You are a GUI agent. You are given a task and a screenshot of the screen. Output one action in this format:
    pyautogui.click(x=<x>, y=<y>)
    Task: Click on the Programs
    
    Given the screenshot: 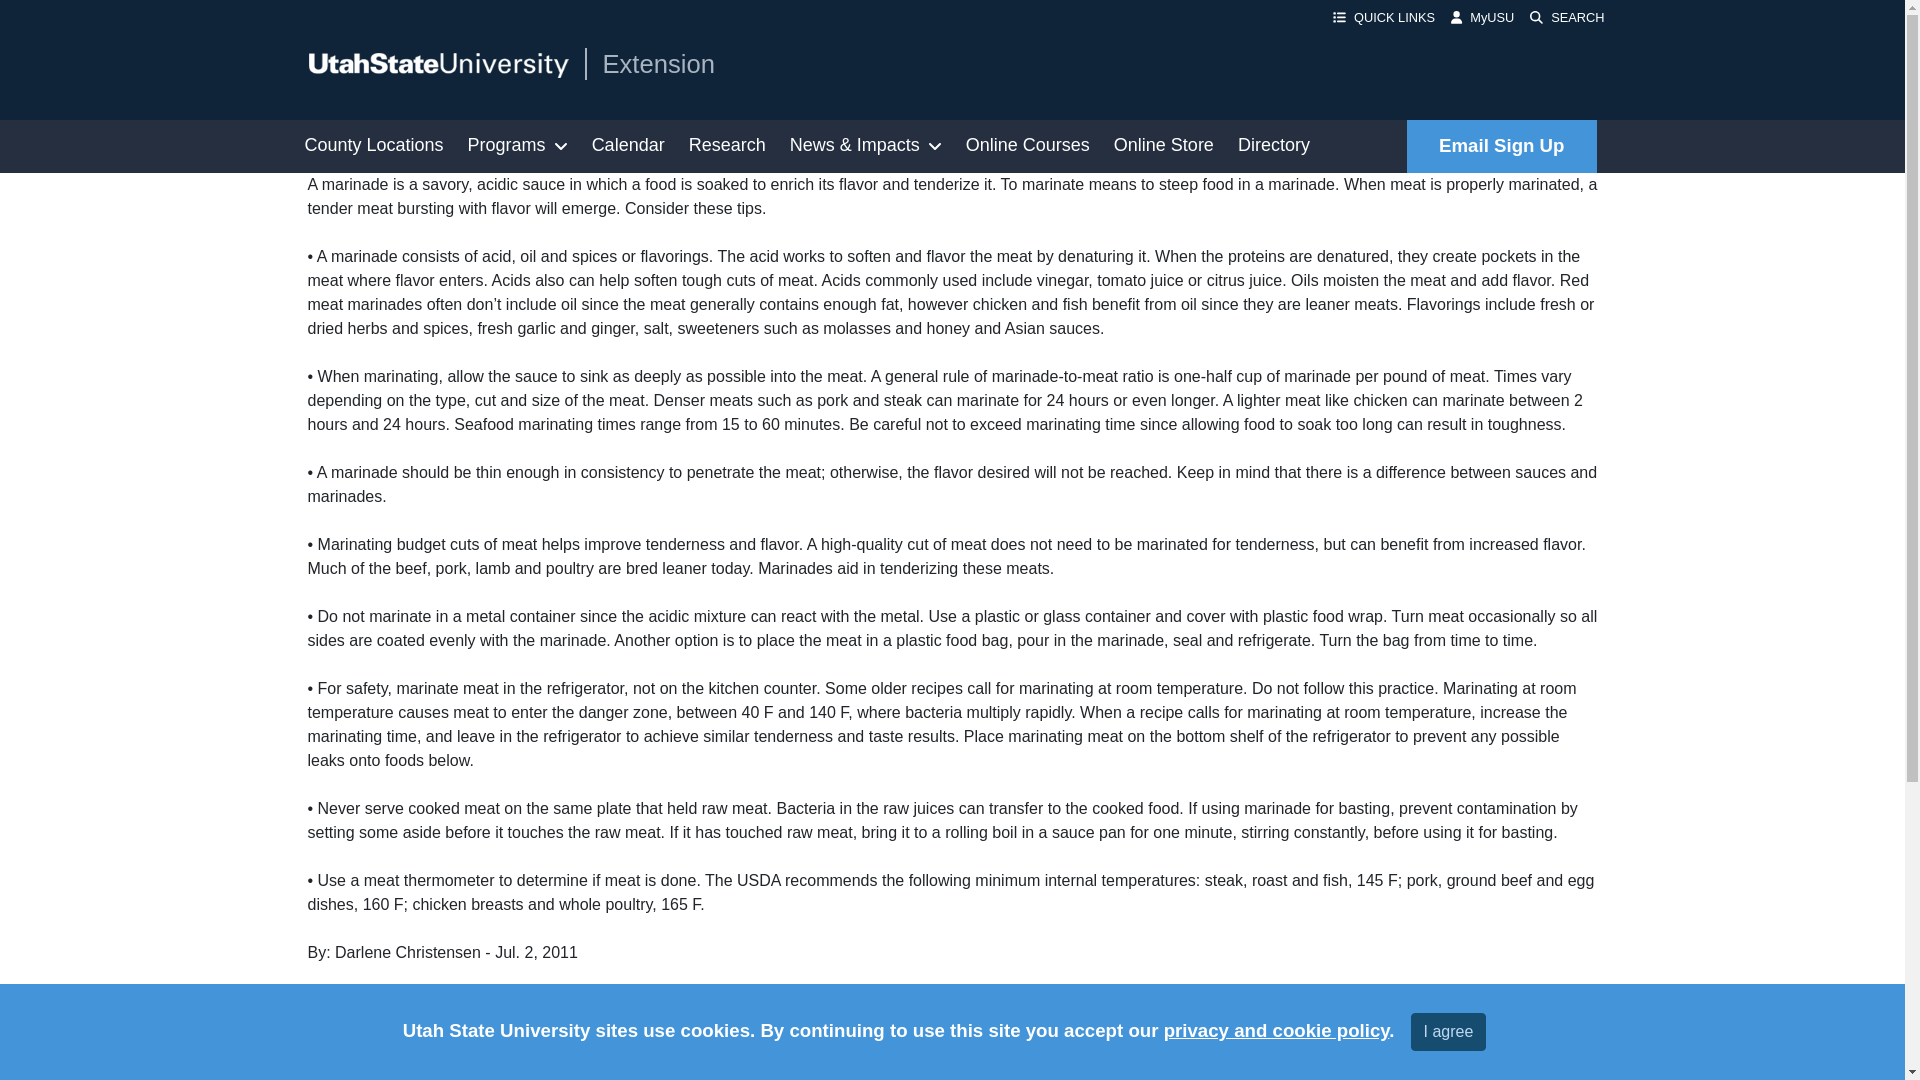 What is the action you would take?
    pyautogui.click(x=518, y=146)
    